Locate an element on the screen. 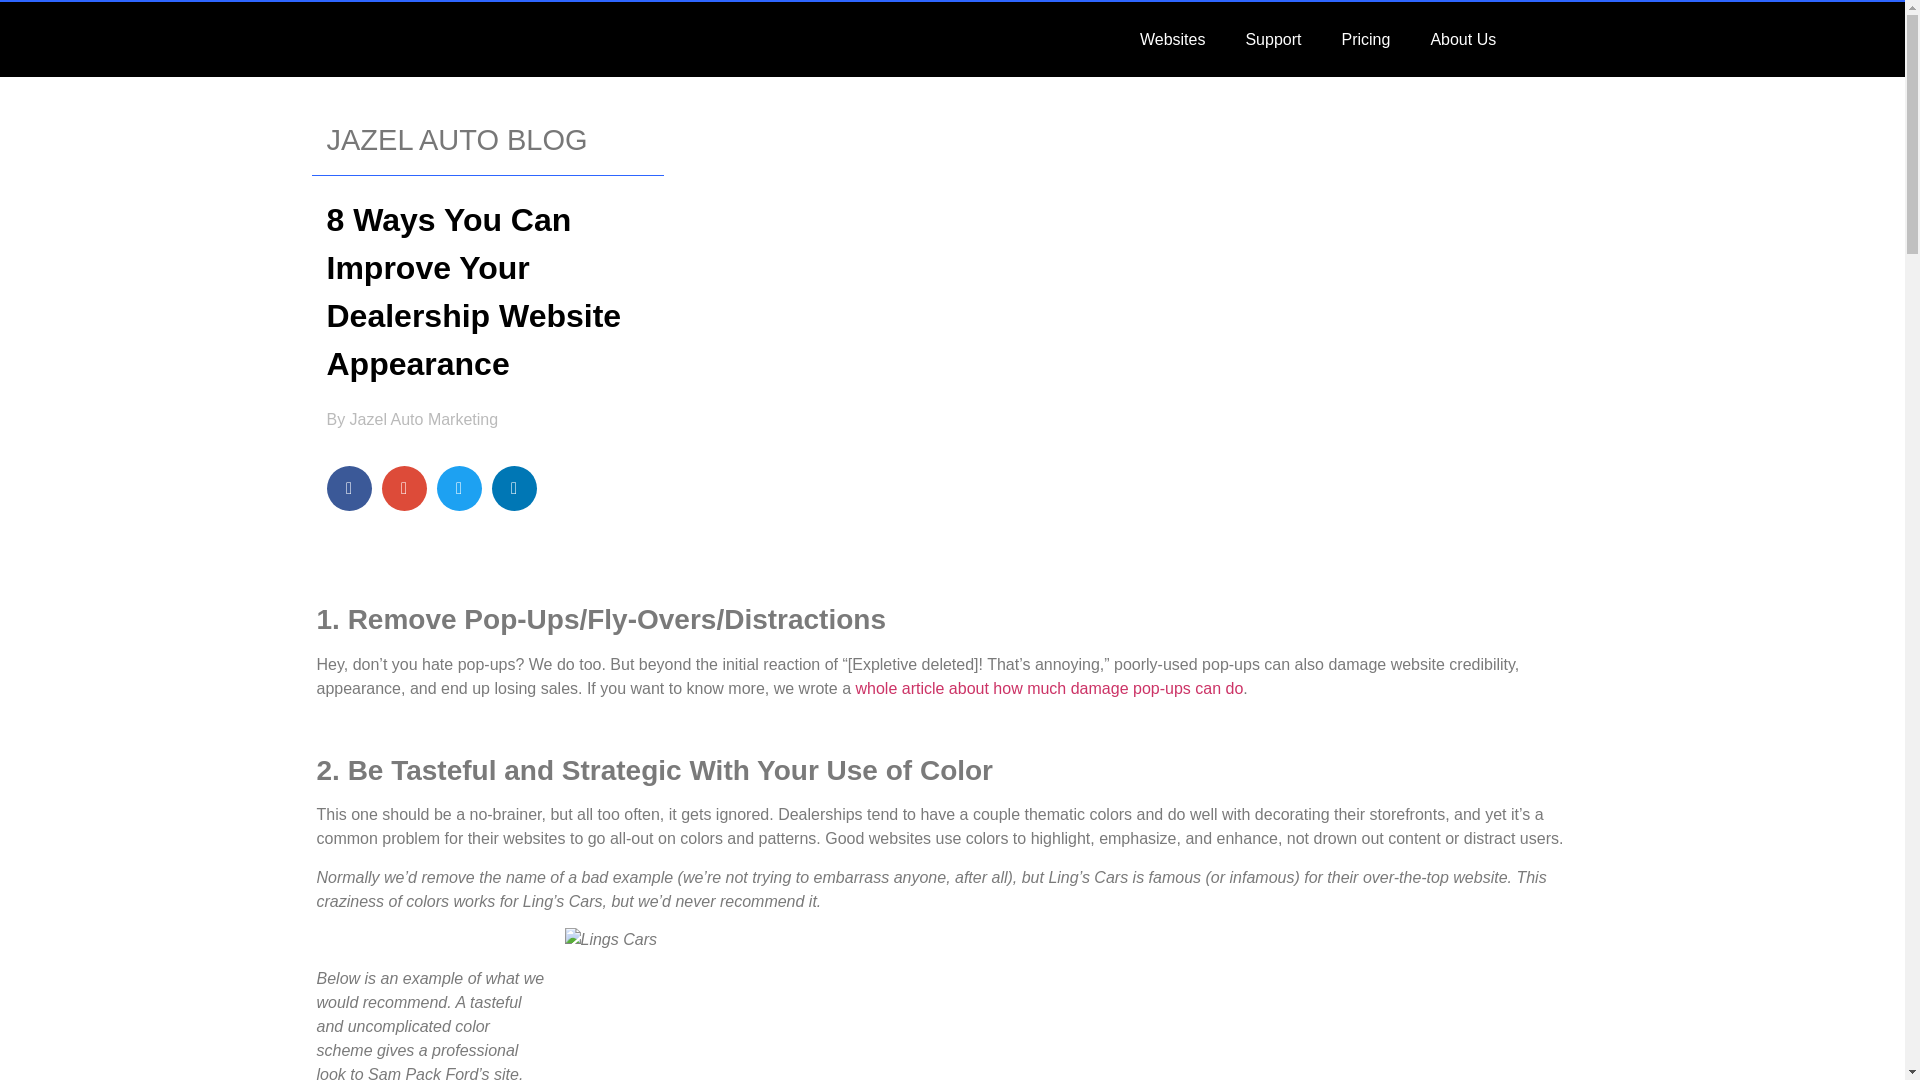 The image size is (1920, 1080). Pricing is located at coordinates (1364, 38).